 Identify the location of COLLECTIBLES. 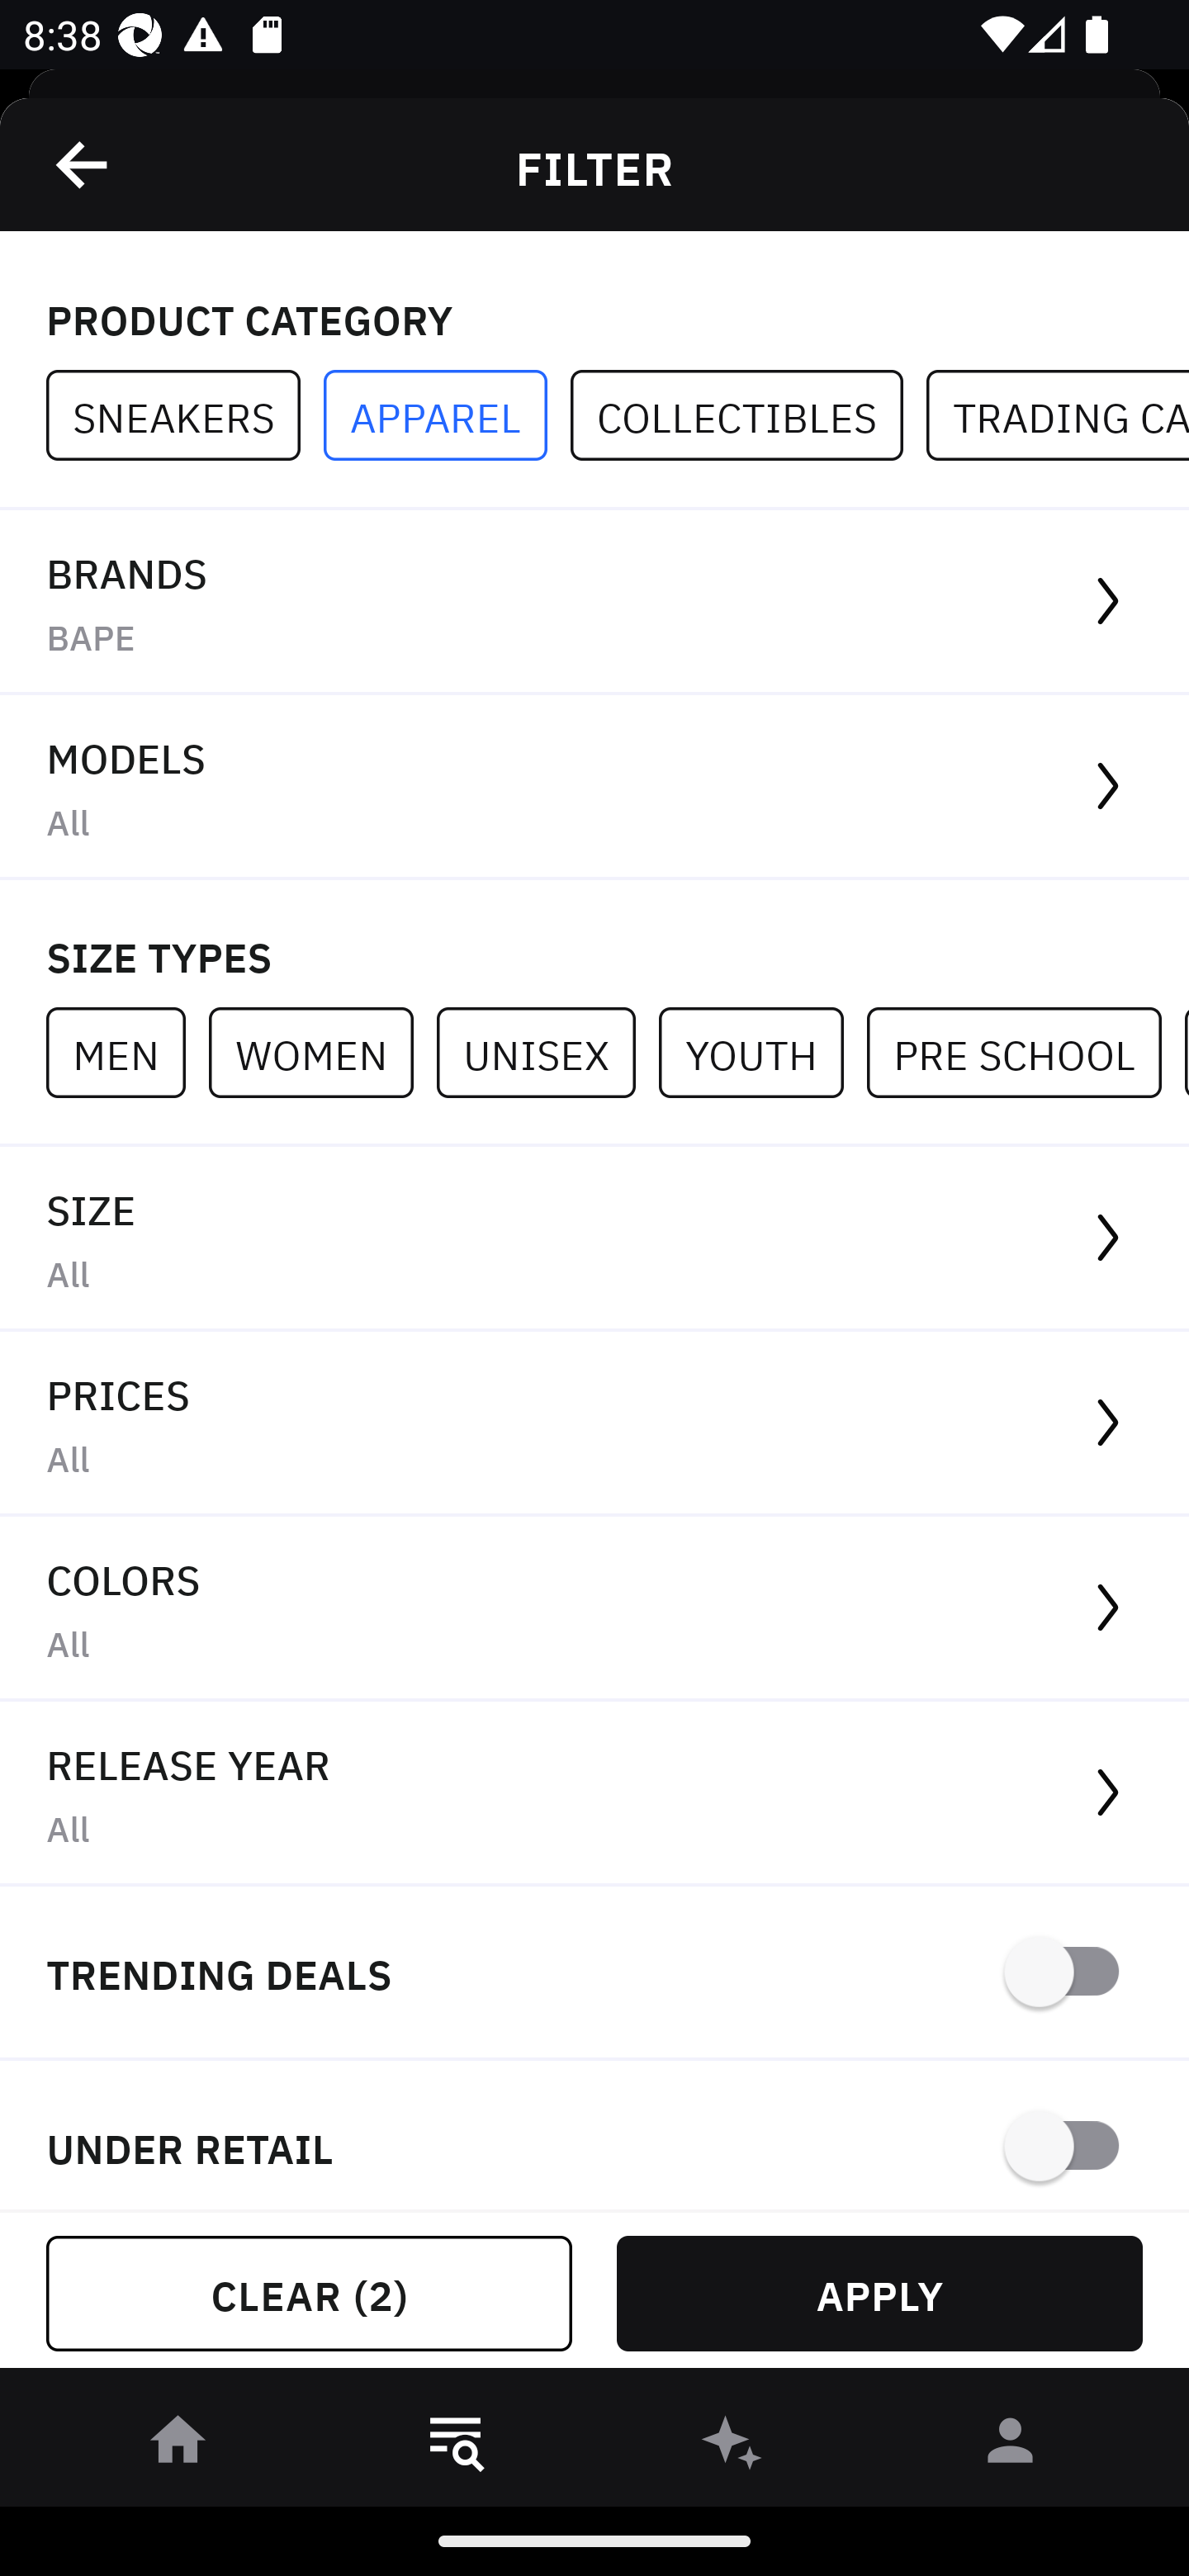
(748, 416).